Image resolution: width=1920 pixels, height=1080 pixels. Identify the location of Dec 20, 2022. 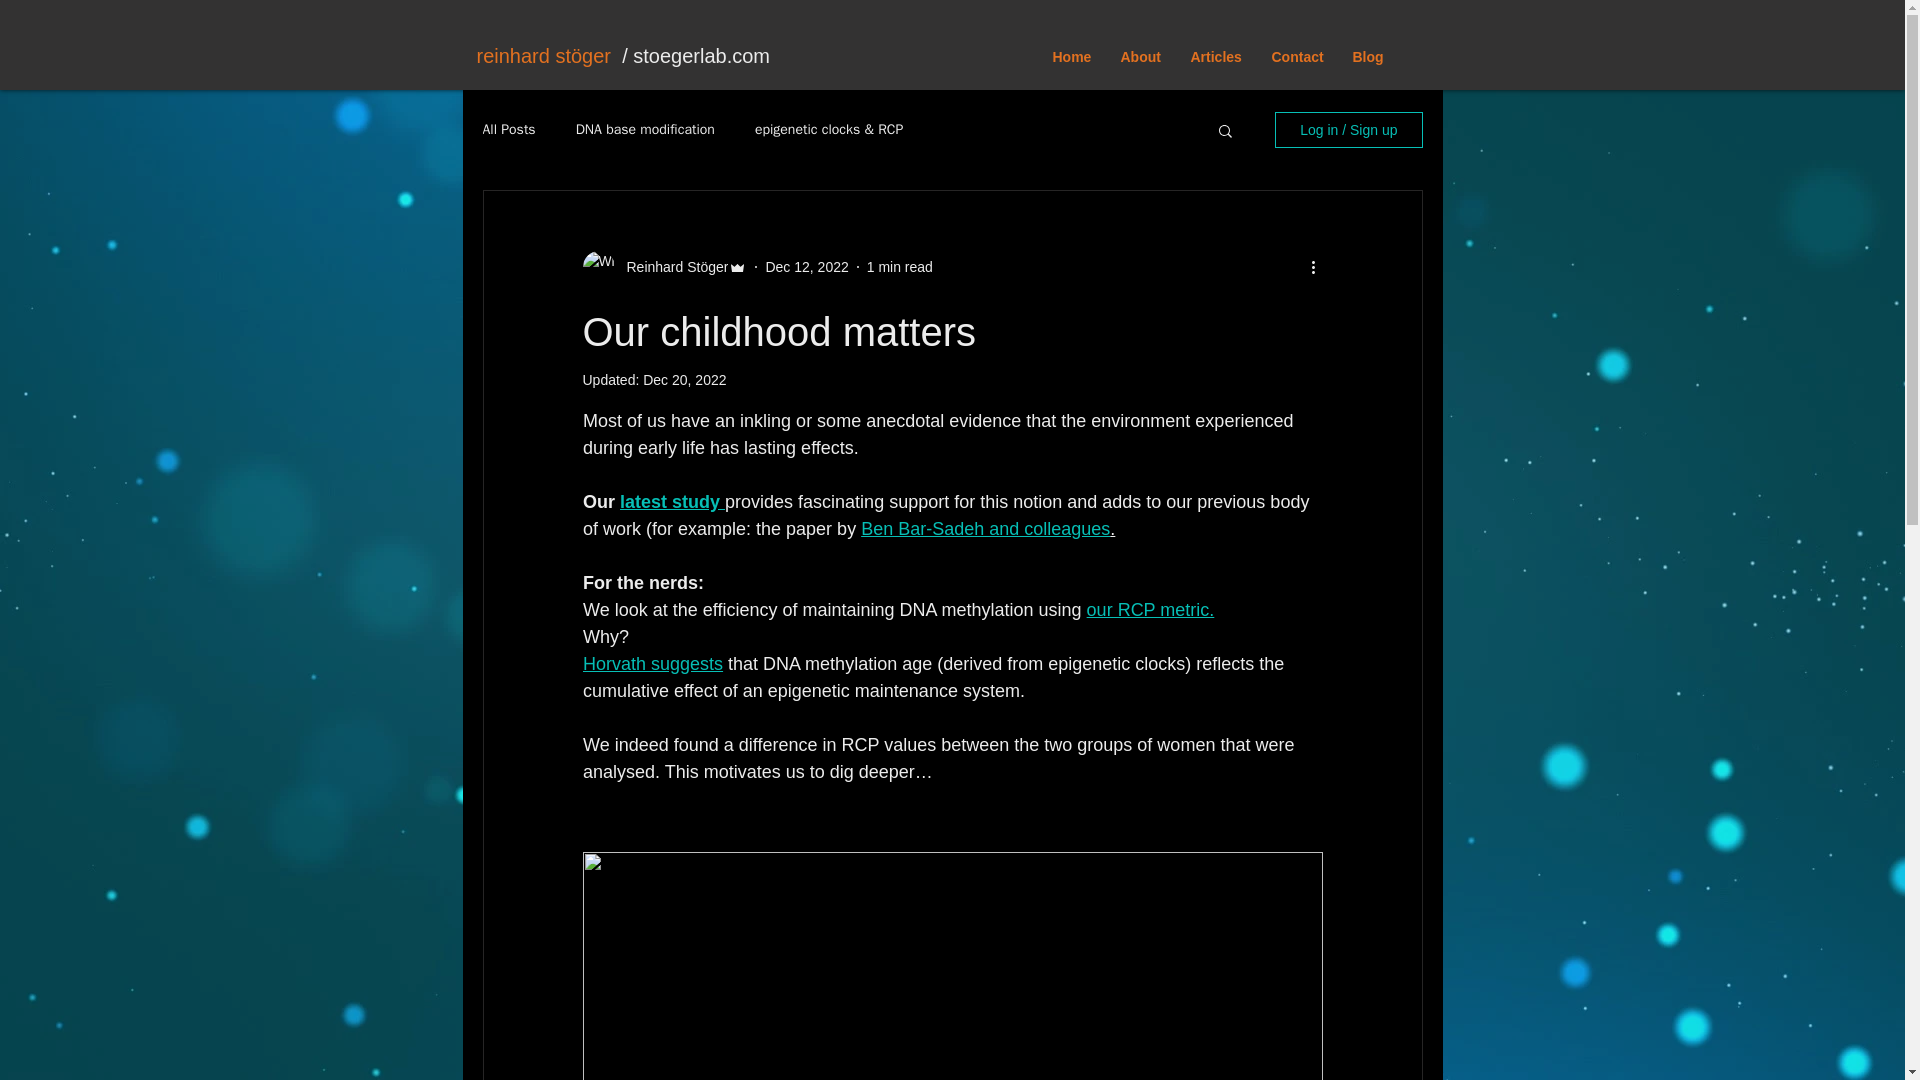
(684, 379).